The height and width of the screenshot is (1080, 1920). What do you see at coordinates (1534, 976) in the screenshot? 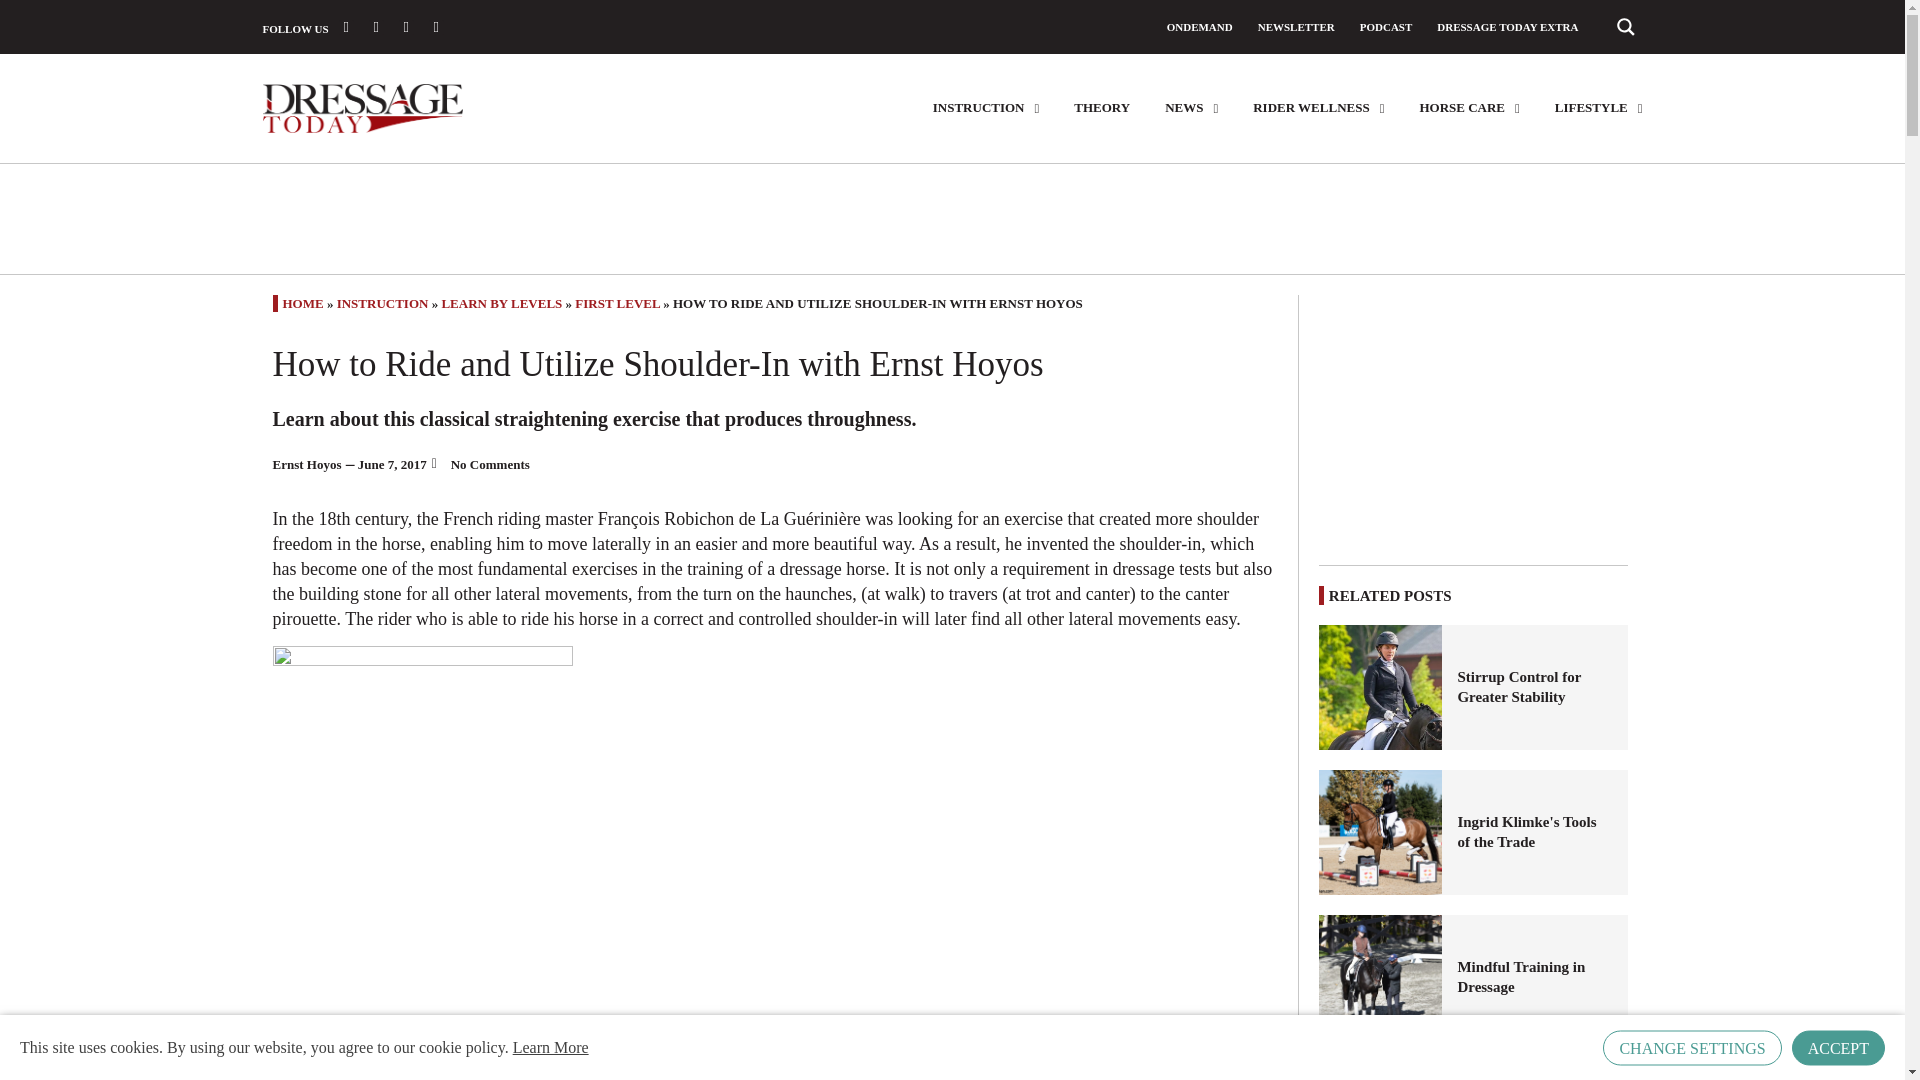
I see `Mindful Training in Dressage` at bounding box center [1534, 976].